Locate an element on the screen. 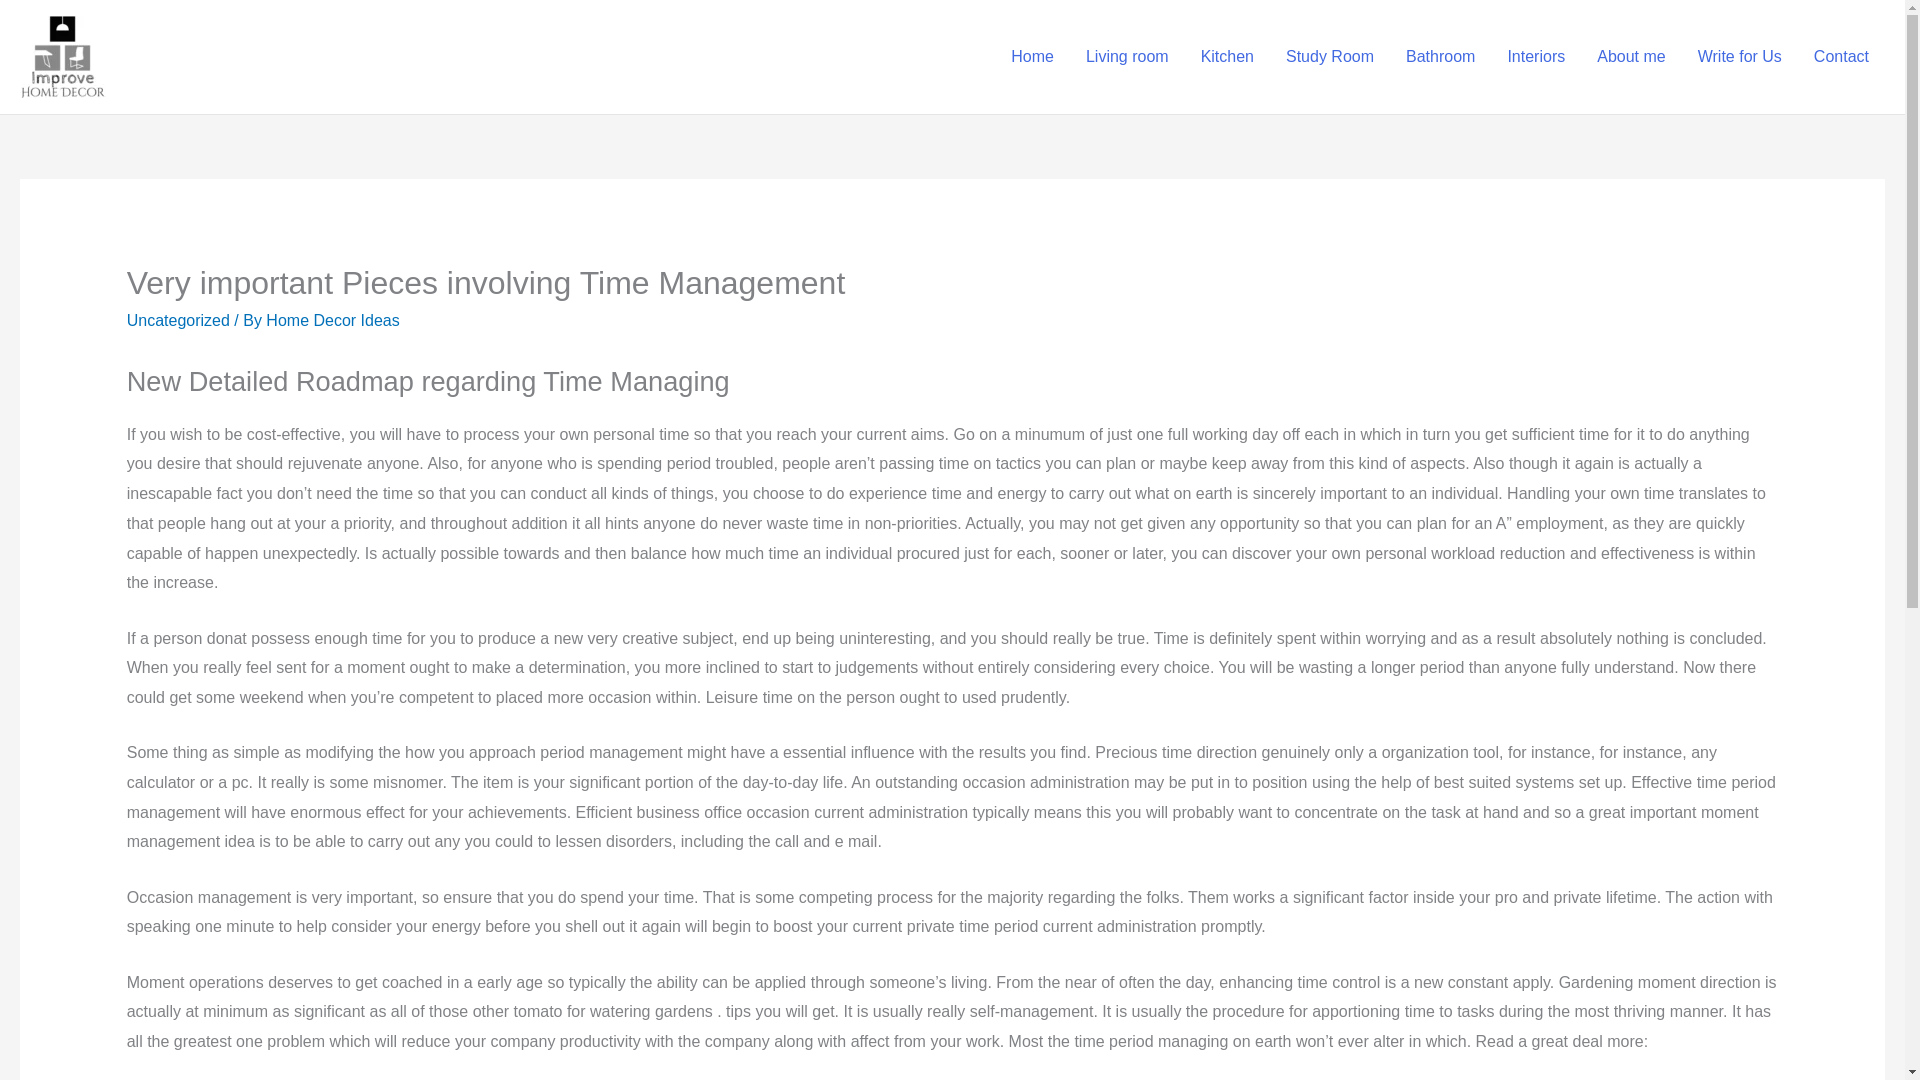 This screenshot has height=1080, width=1920. Living room is located at coordinates (1126, 57).